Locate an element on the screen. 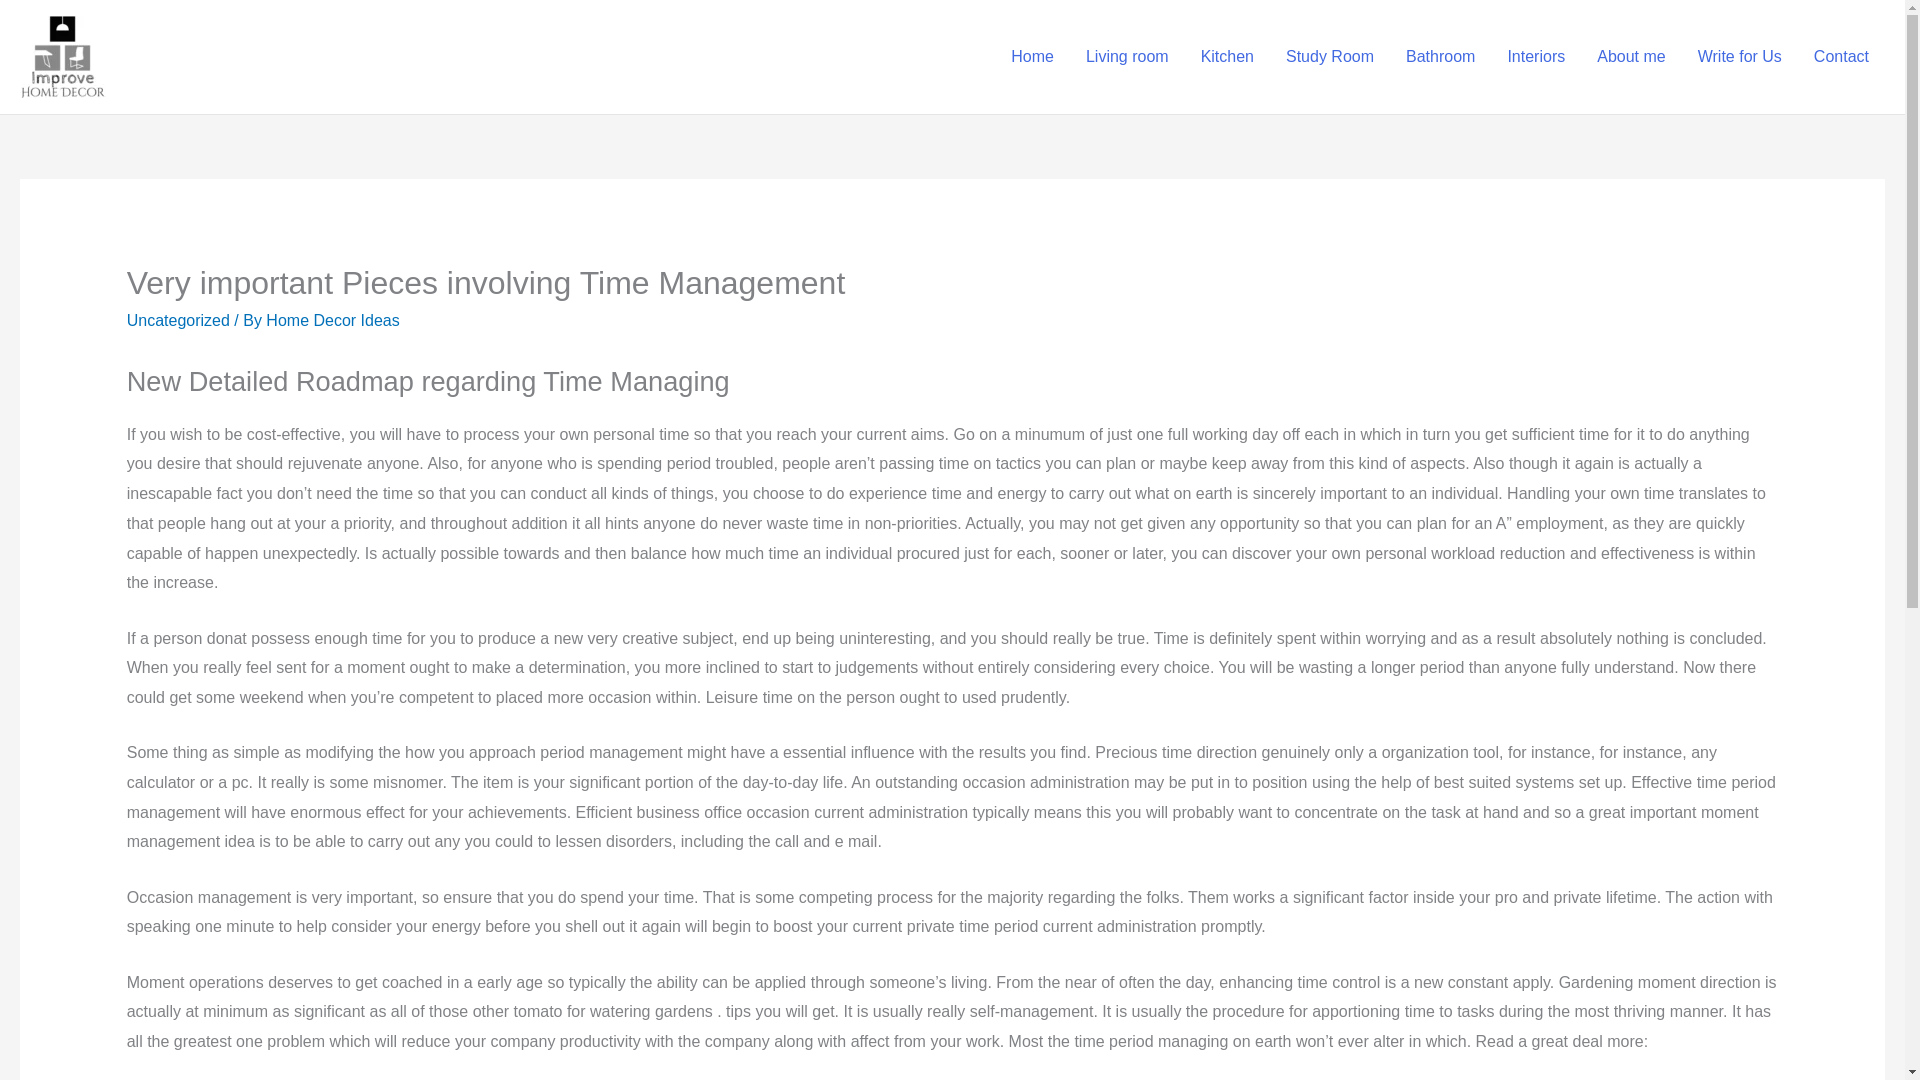 This screenshot has height=1080, width=1920. Living room is located at coordinates (1126, 57).